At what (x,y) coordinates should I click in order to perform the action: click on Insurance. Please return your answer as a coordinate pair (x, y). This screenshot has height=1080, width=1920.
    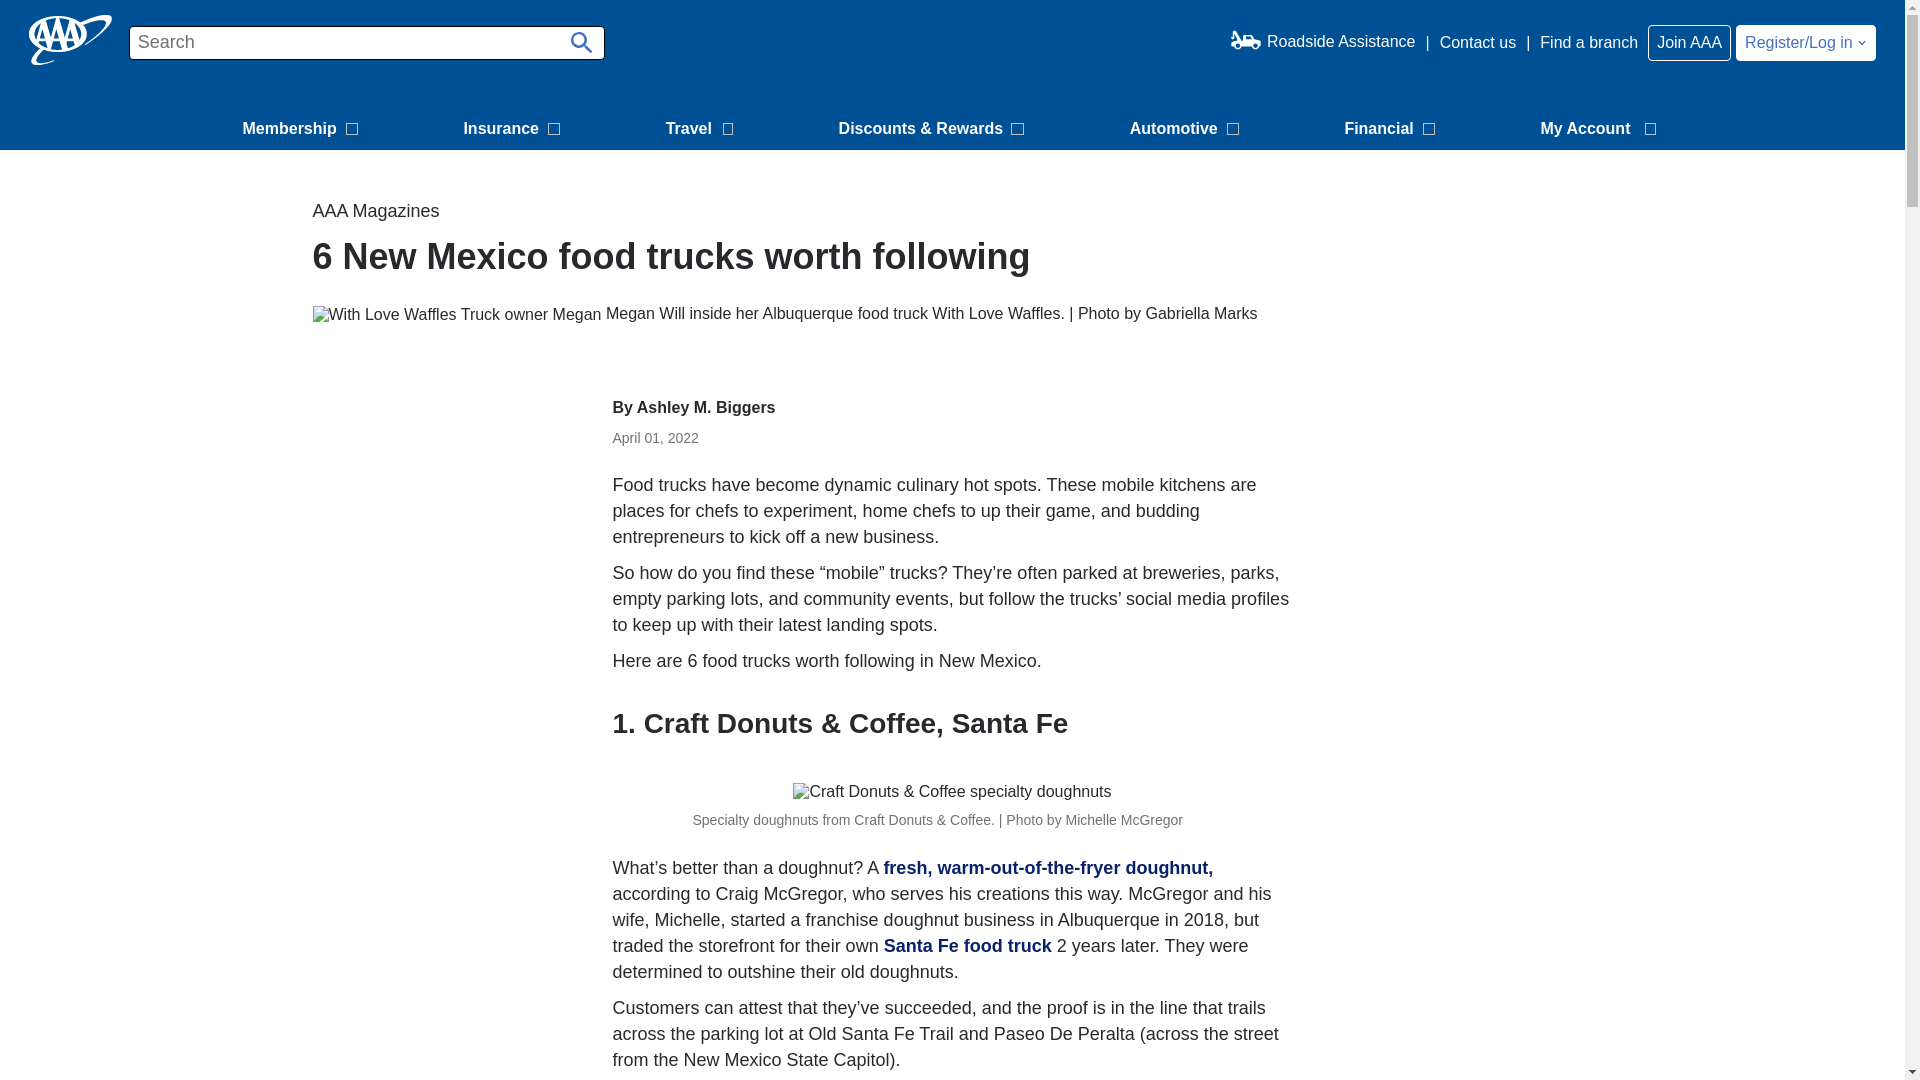
    Looking at the image, I should click on (514, 130).